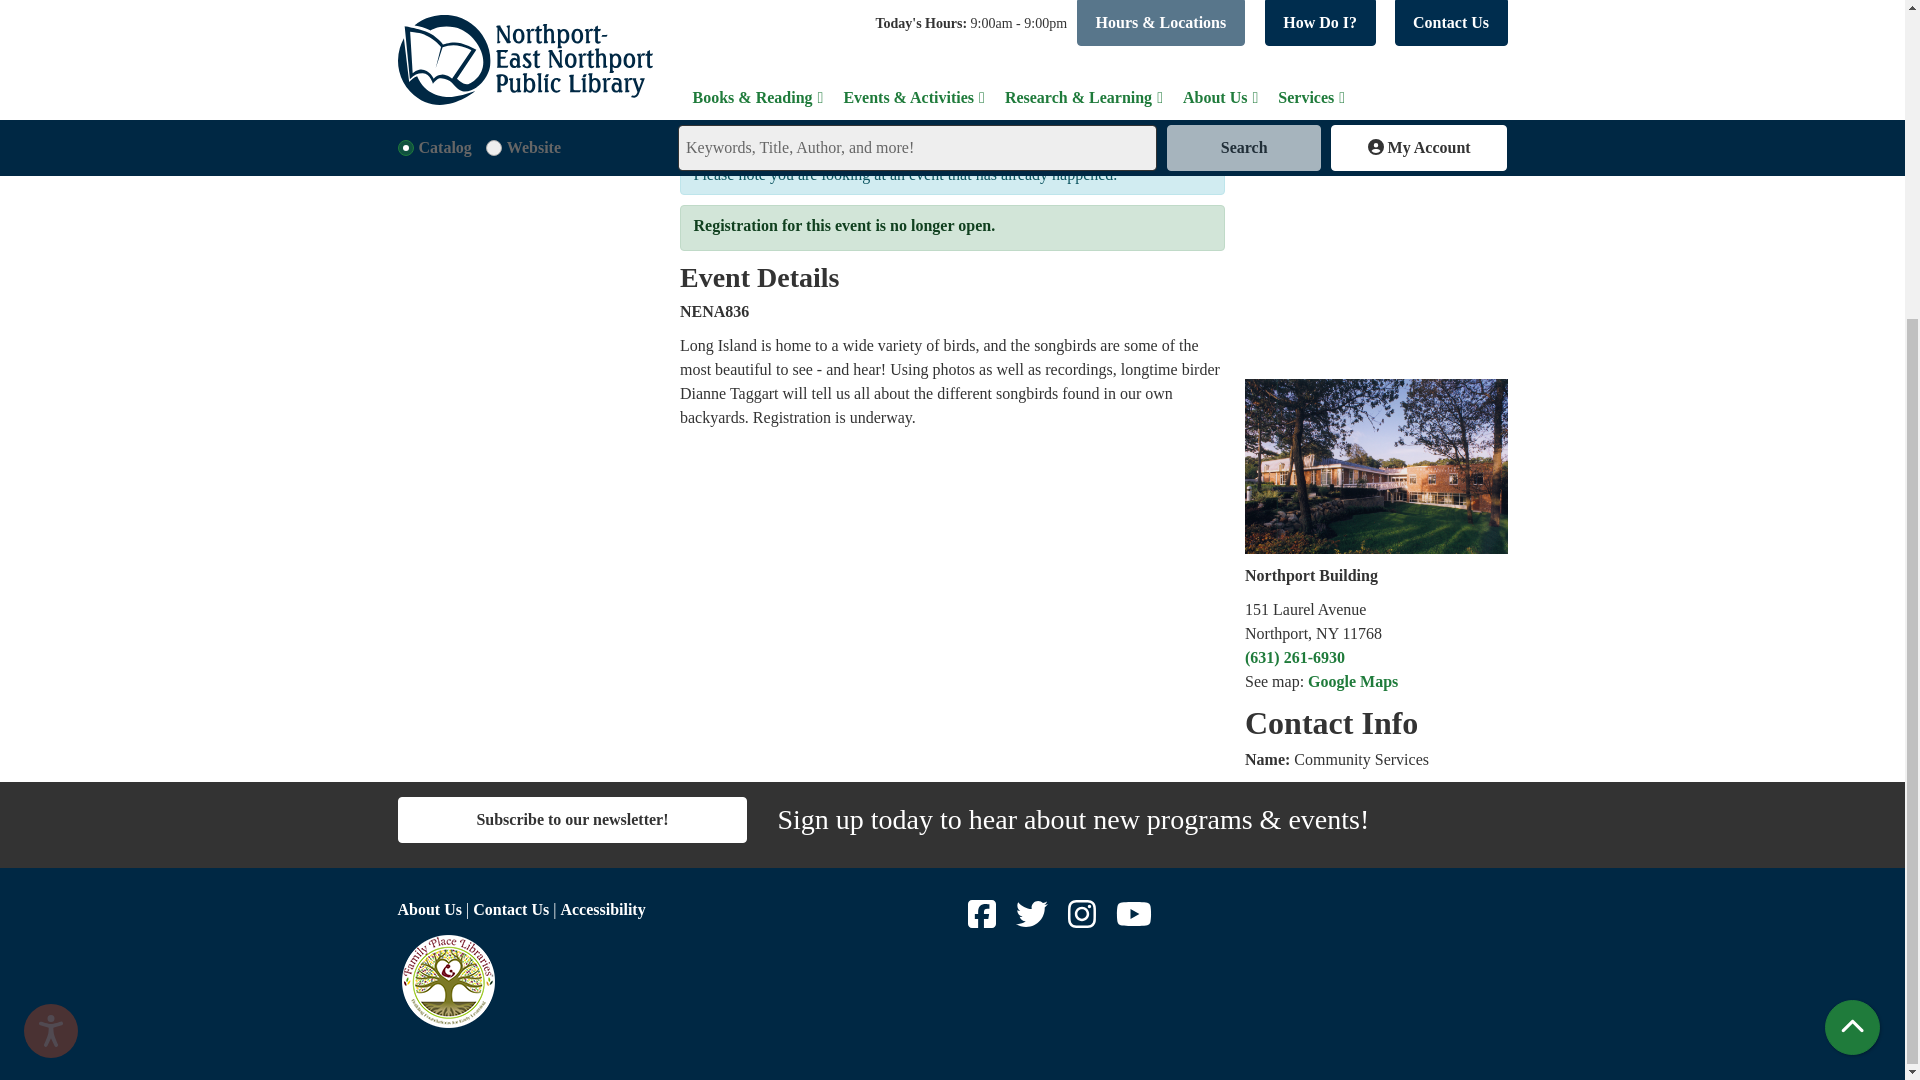 This screenshot has height=1080, width=1920. What do you see at coordinates (447, 981) in the screenshot?
I see `Family Place Libraries` at bounding box center [447, 981].